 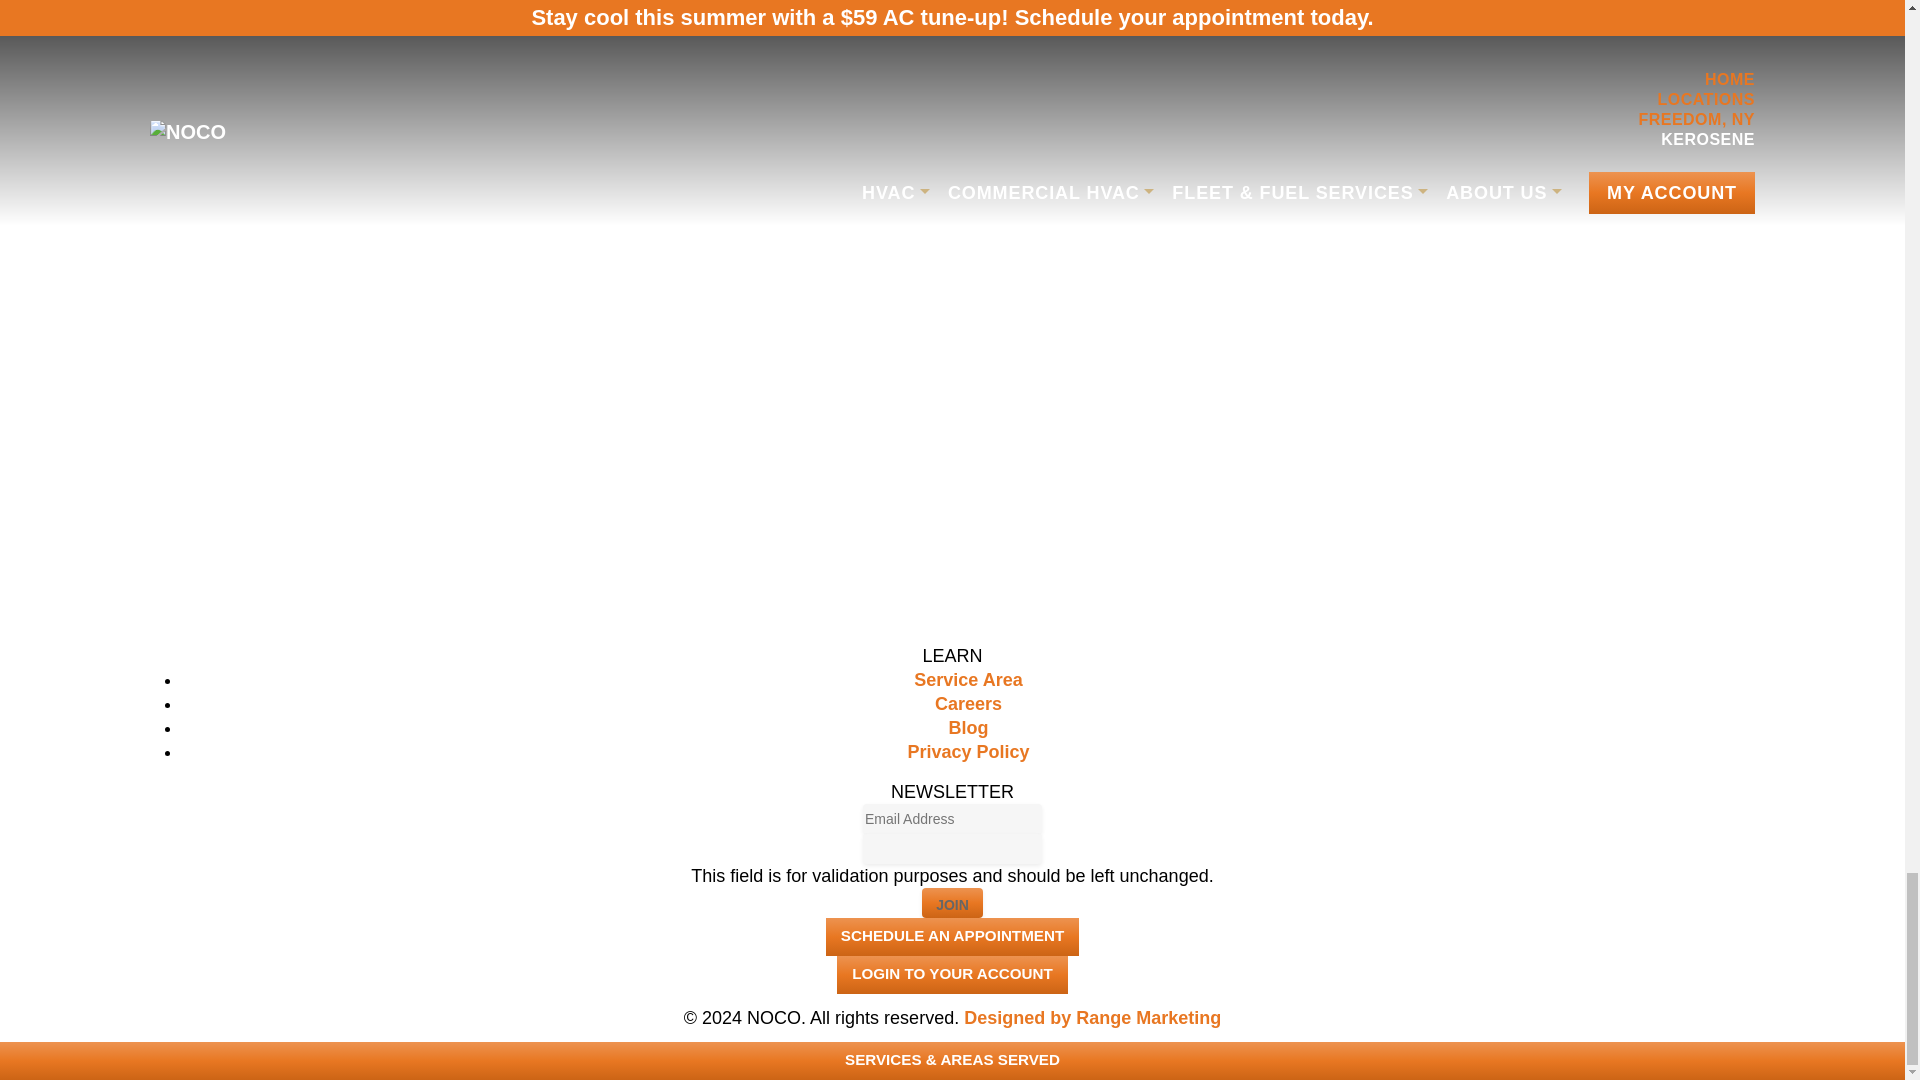 I want to click on Join, so click(x=952, y=902).